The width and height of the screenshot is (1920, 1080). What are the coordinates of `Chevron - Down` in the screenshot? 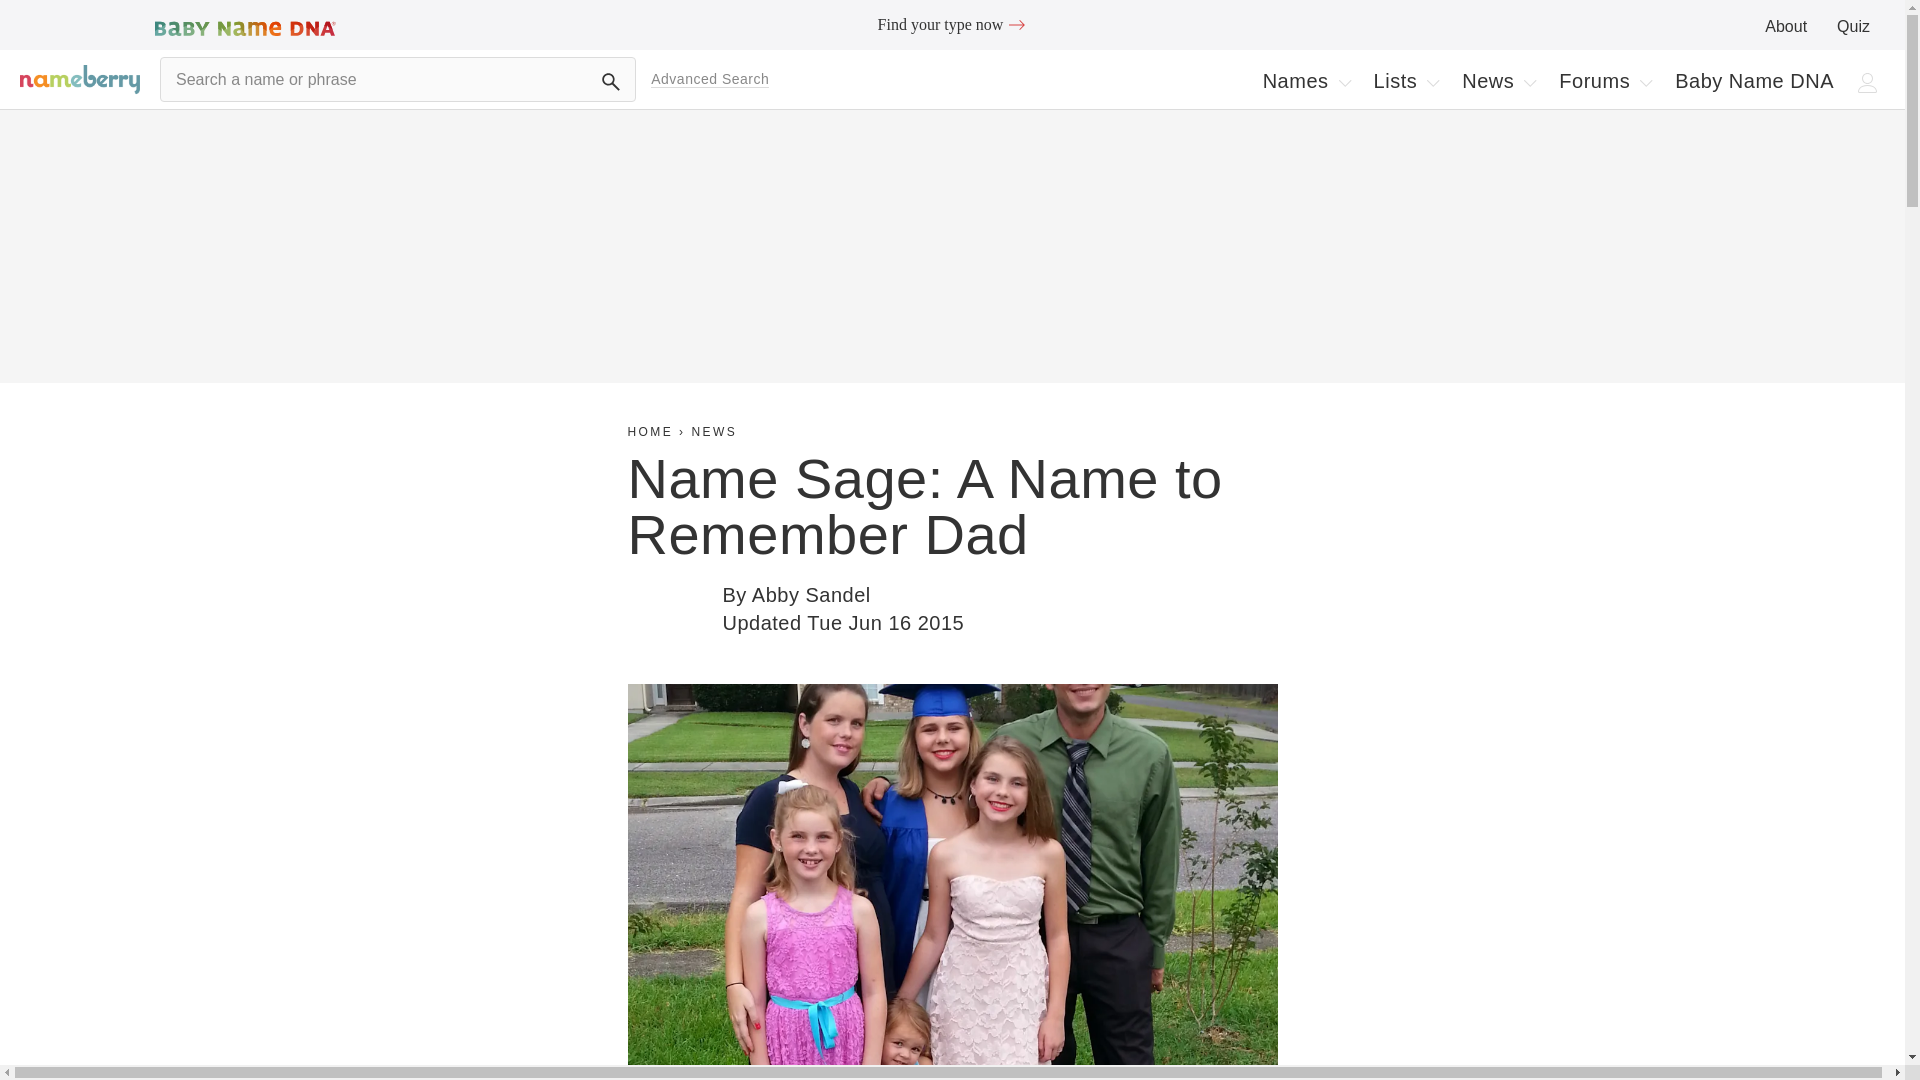 It's located at (1344, 82).